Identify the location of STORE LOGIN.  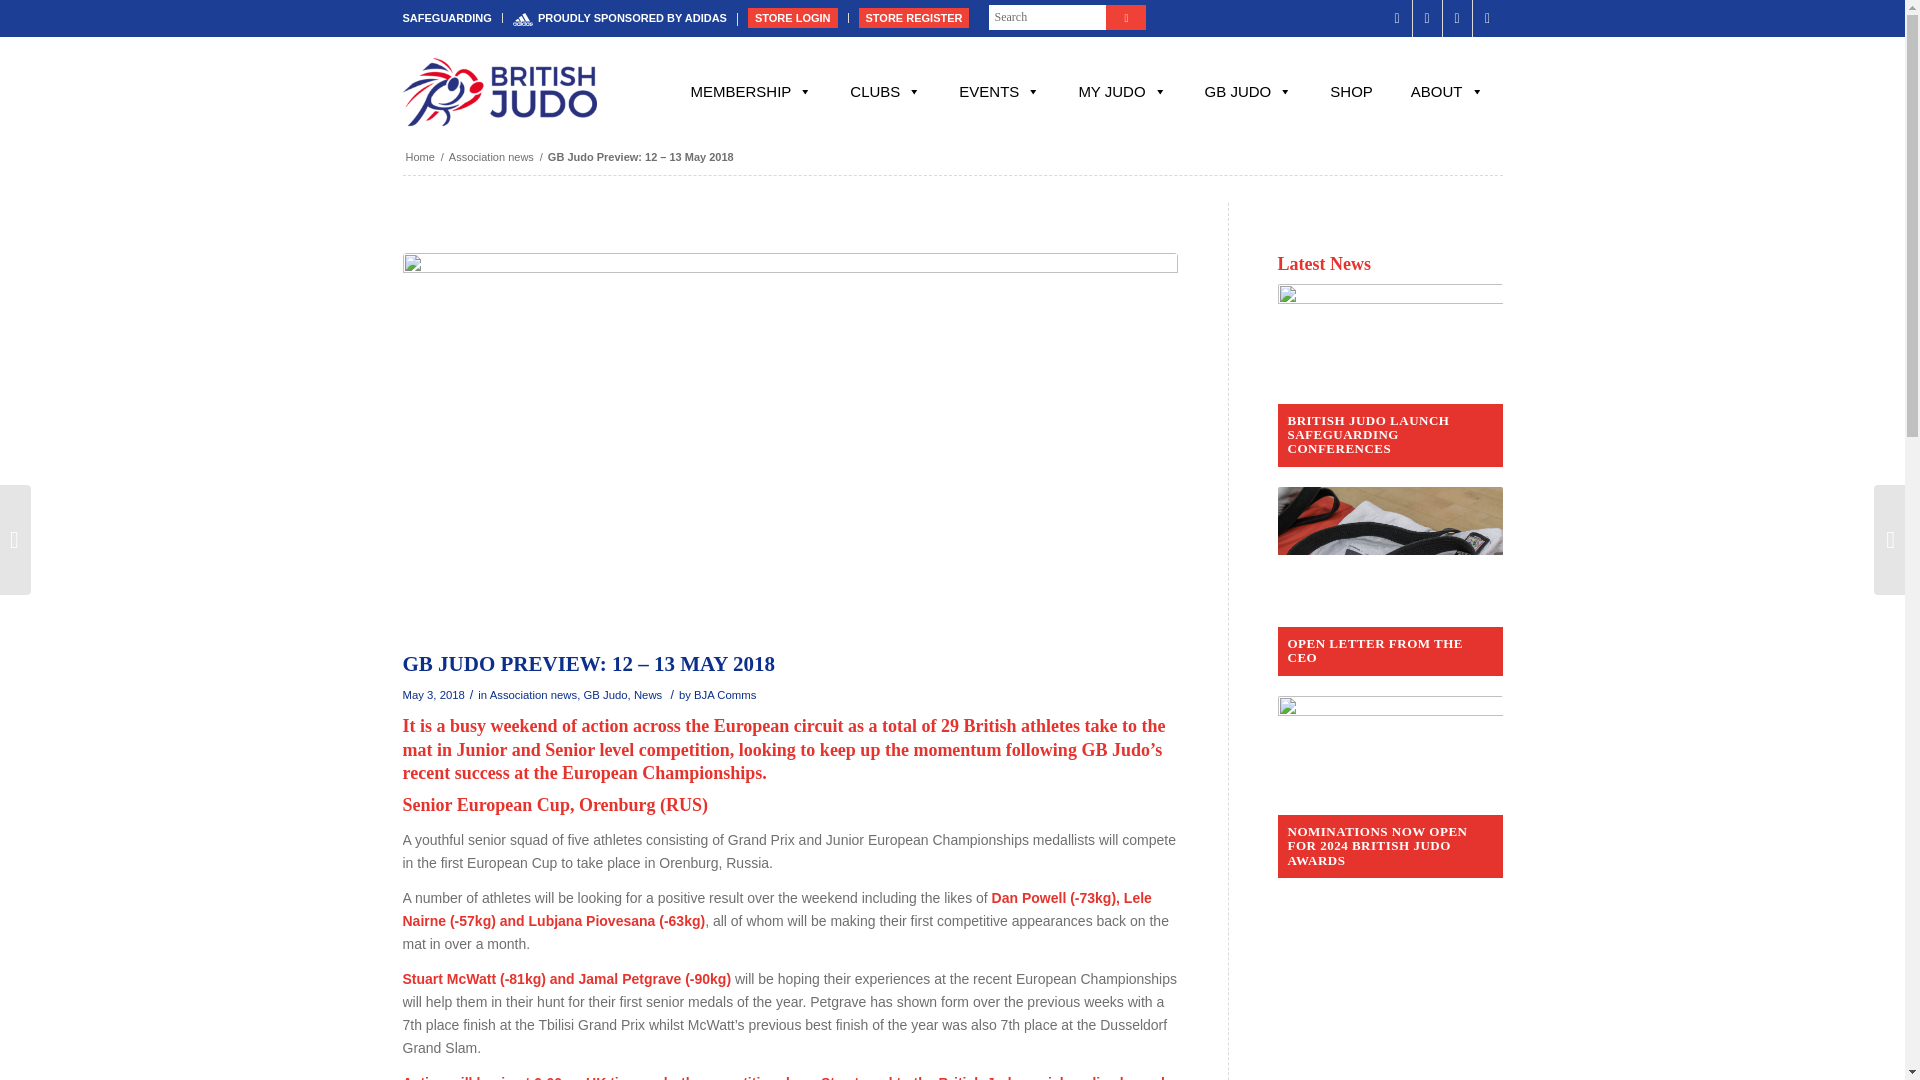
(792, 18).